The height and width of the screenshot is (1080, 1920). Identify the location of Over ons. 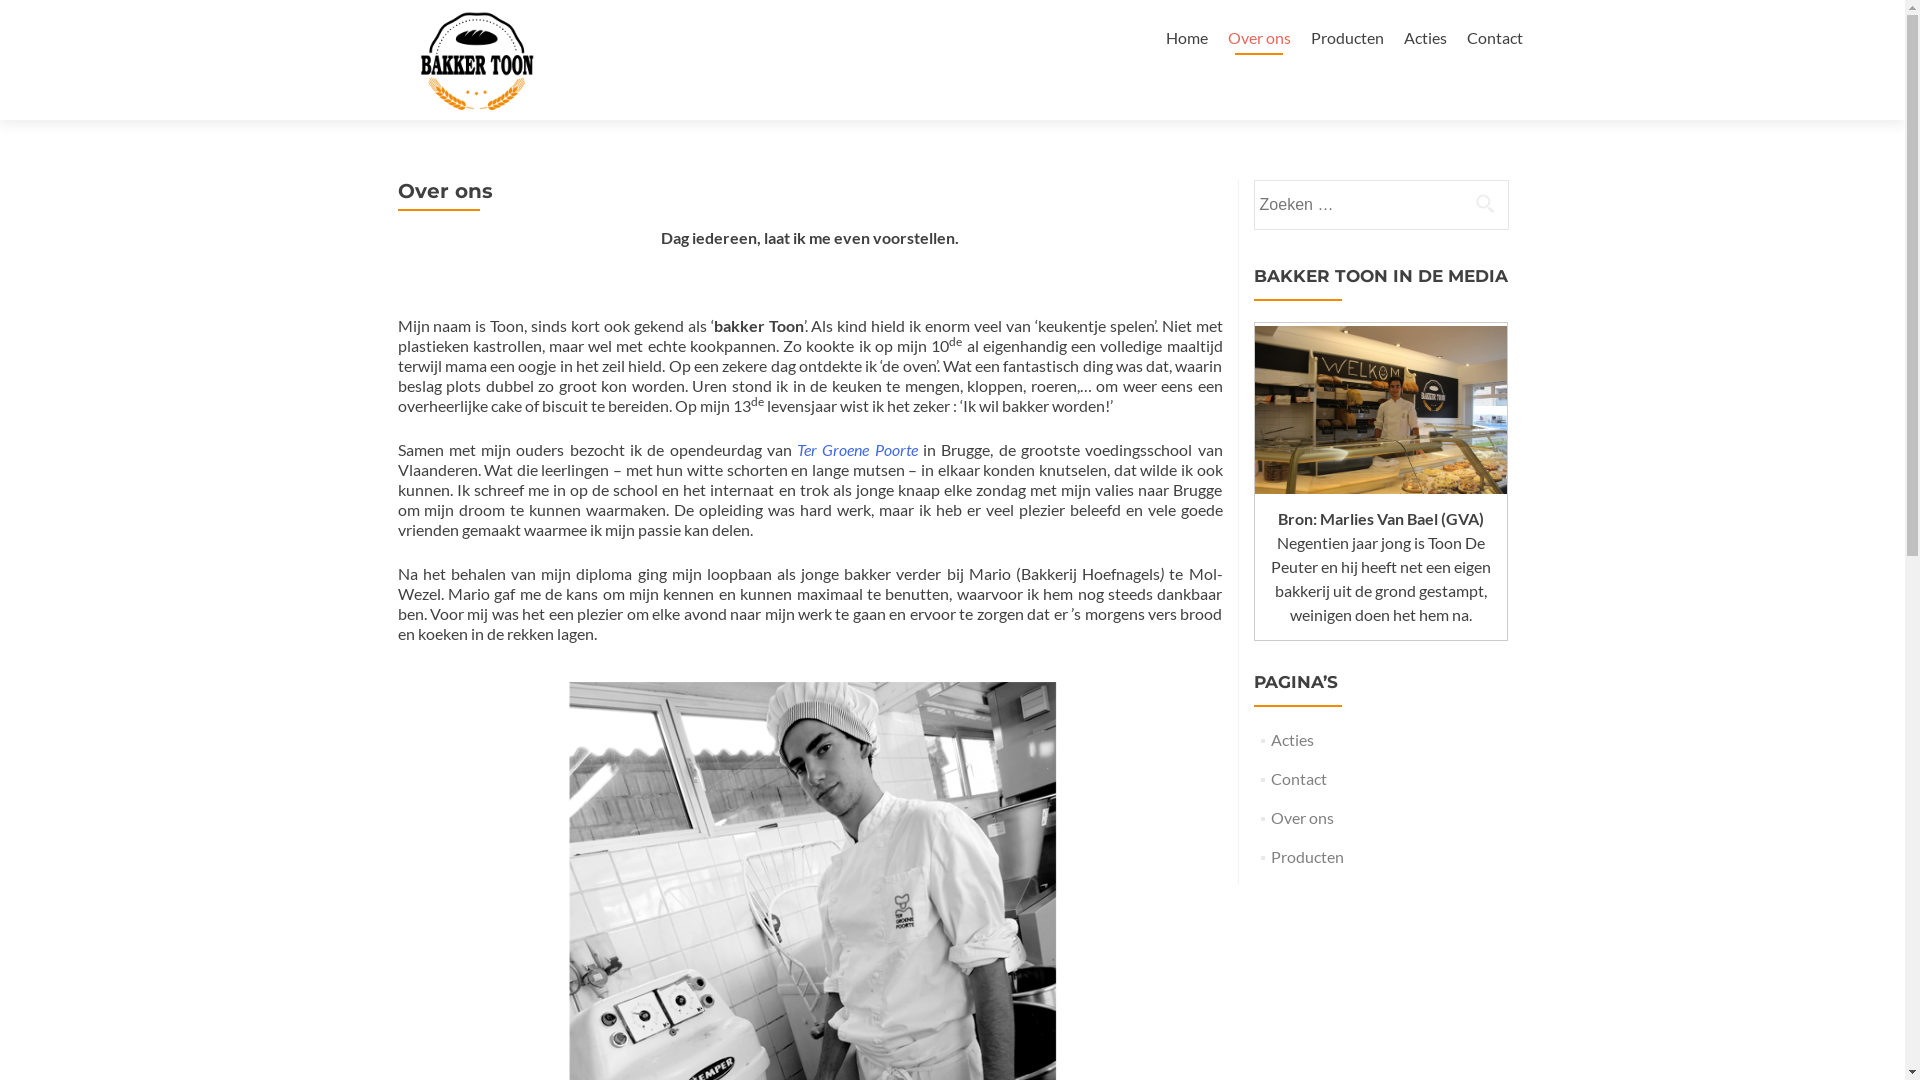
(1260, 38).